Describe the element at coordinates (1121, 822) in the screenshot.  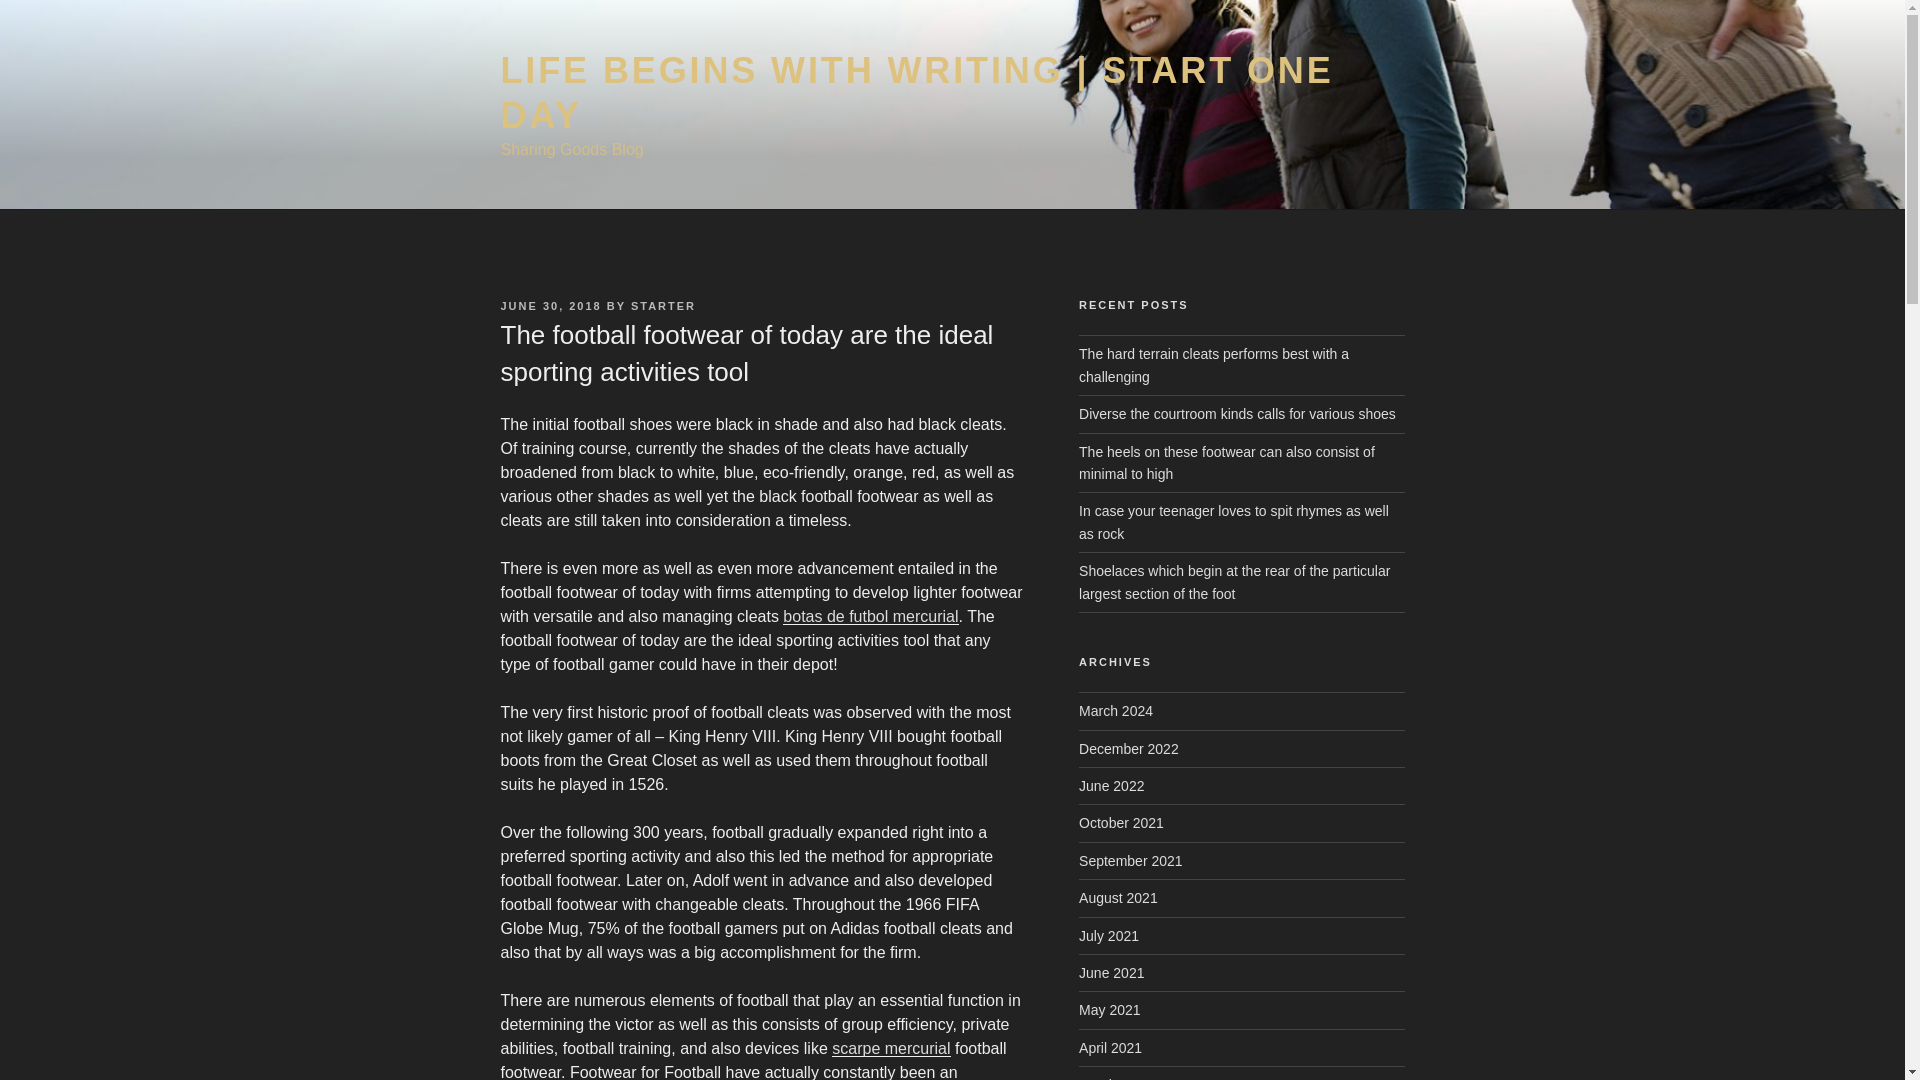
I see `October 2021` at that location.